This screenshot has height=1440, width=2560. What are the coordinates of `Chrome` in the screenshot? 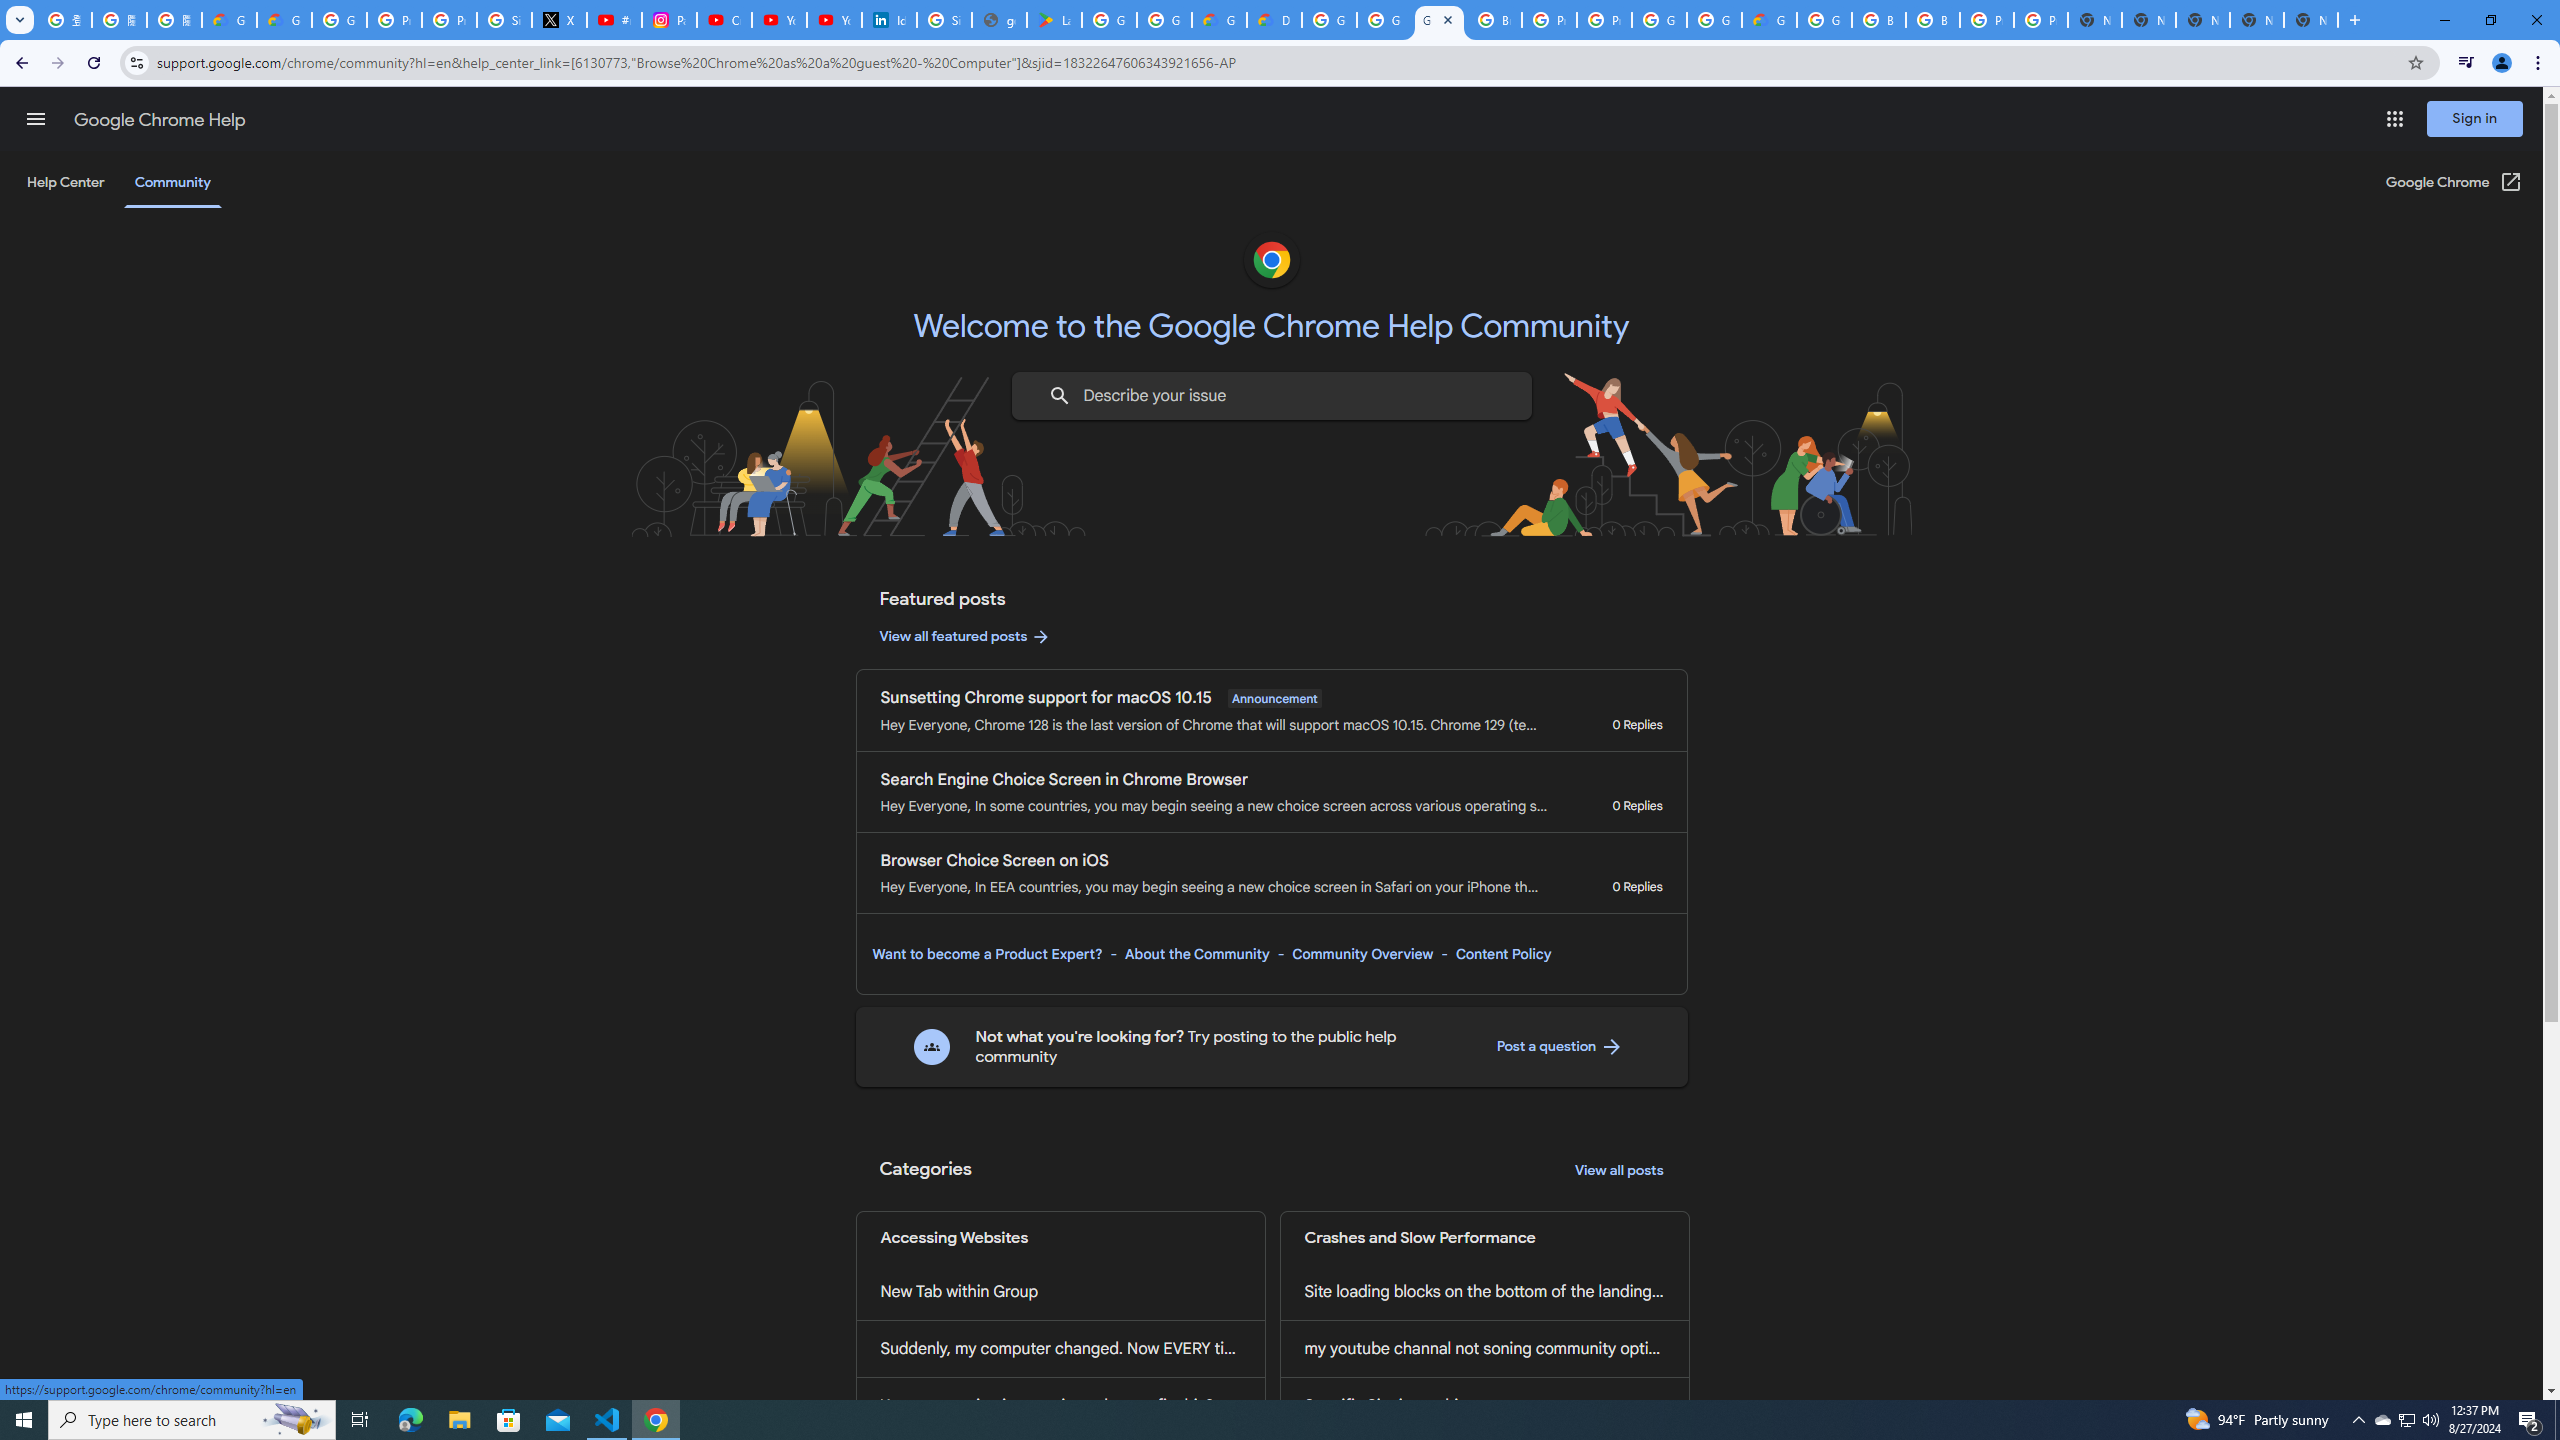 It's located at (2540, 63).